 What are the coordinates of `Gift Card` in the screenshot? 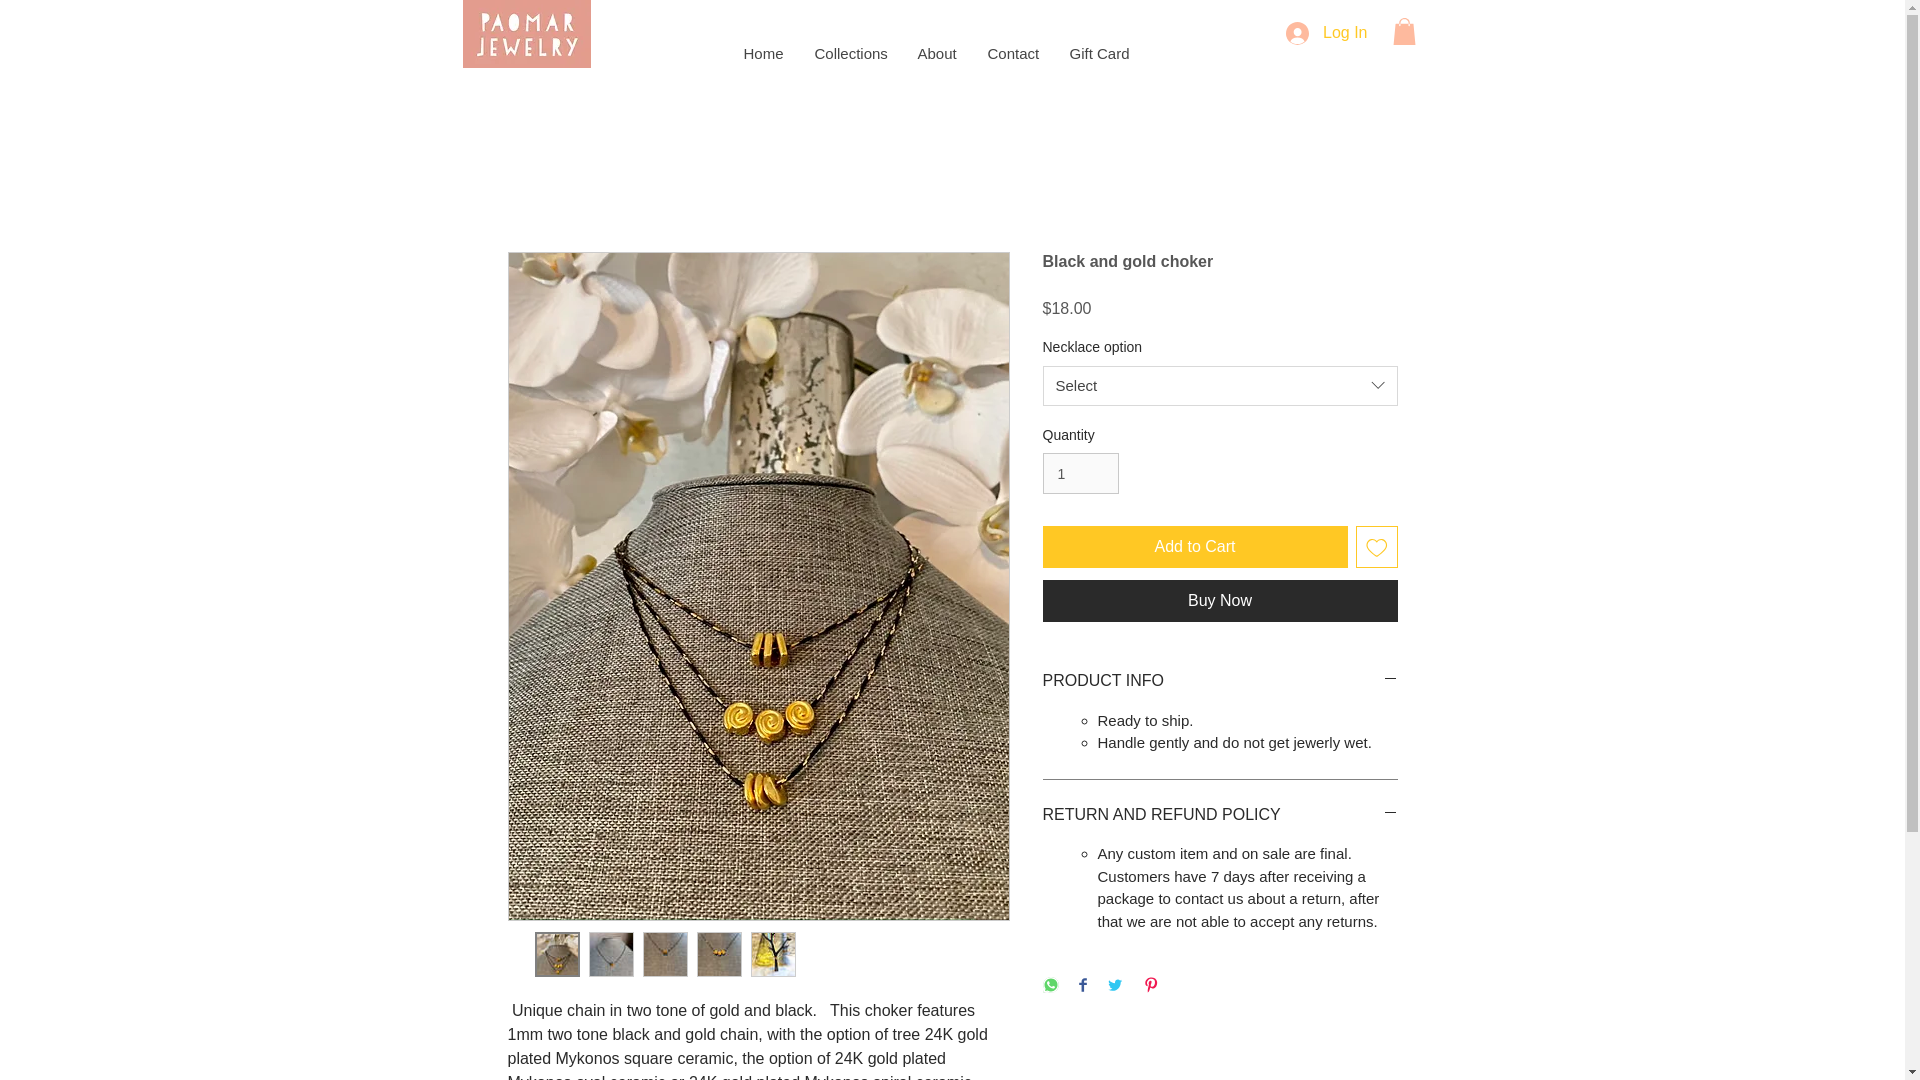 It's located at (1099, 54).